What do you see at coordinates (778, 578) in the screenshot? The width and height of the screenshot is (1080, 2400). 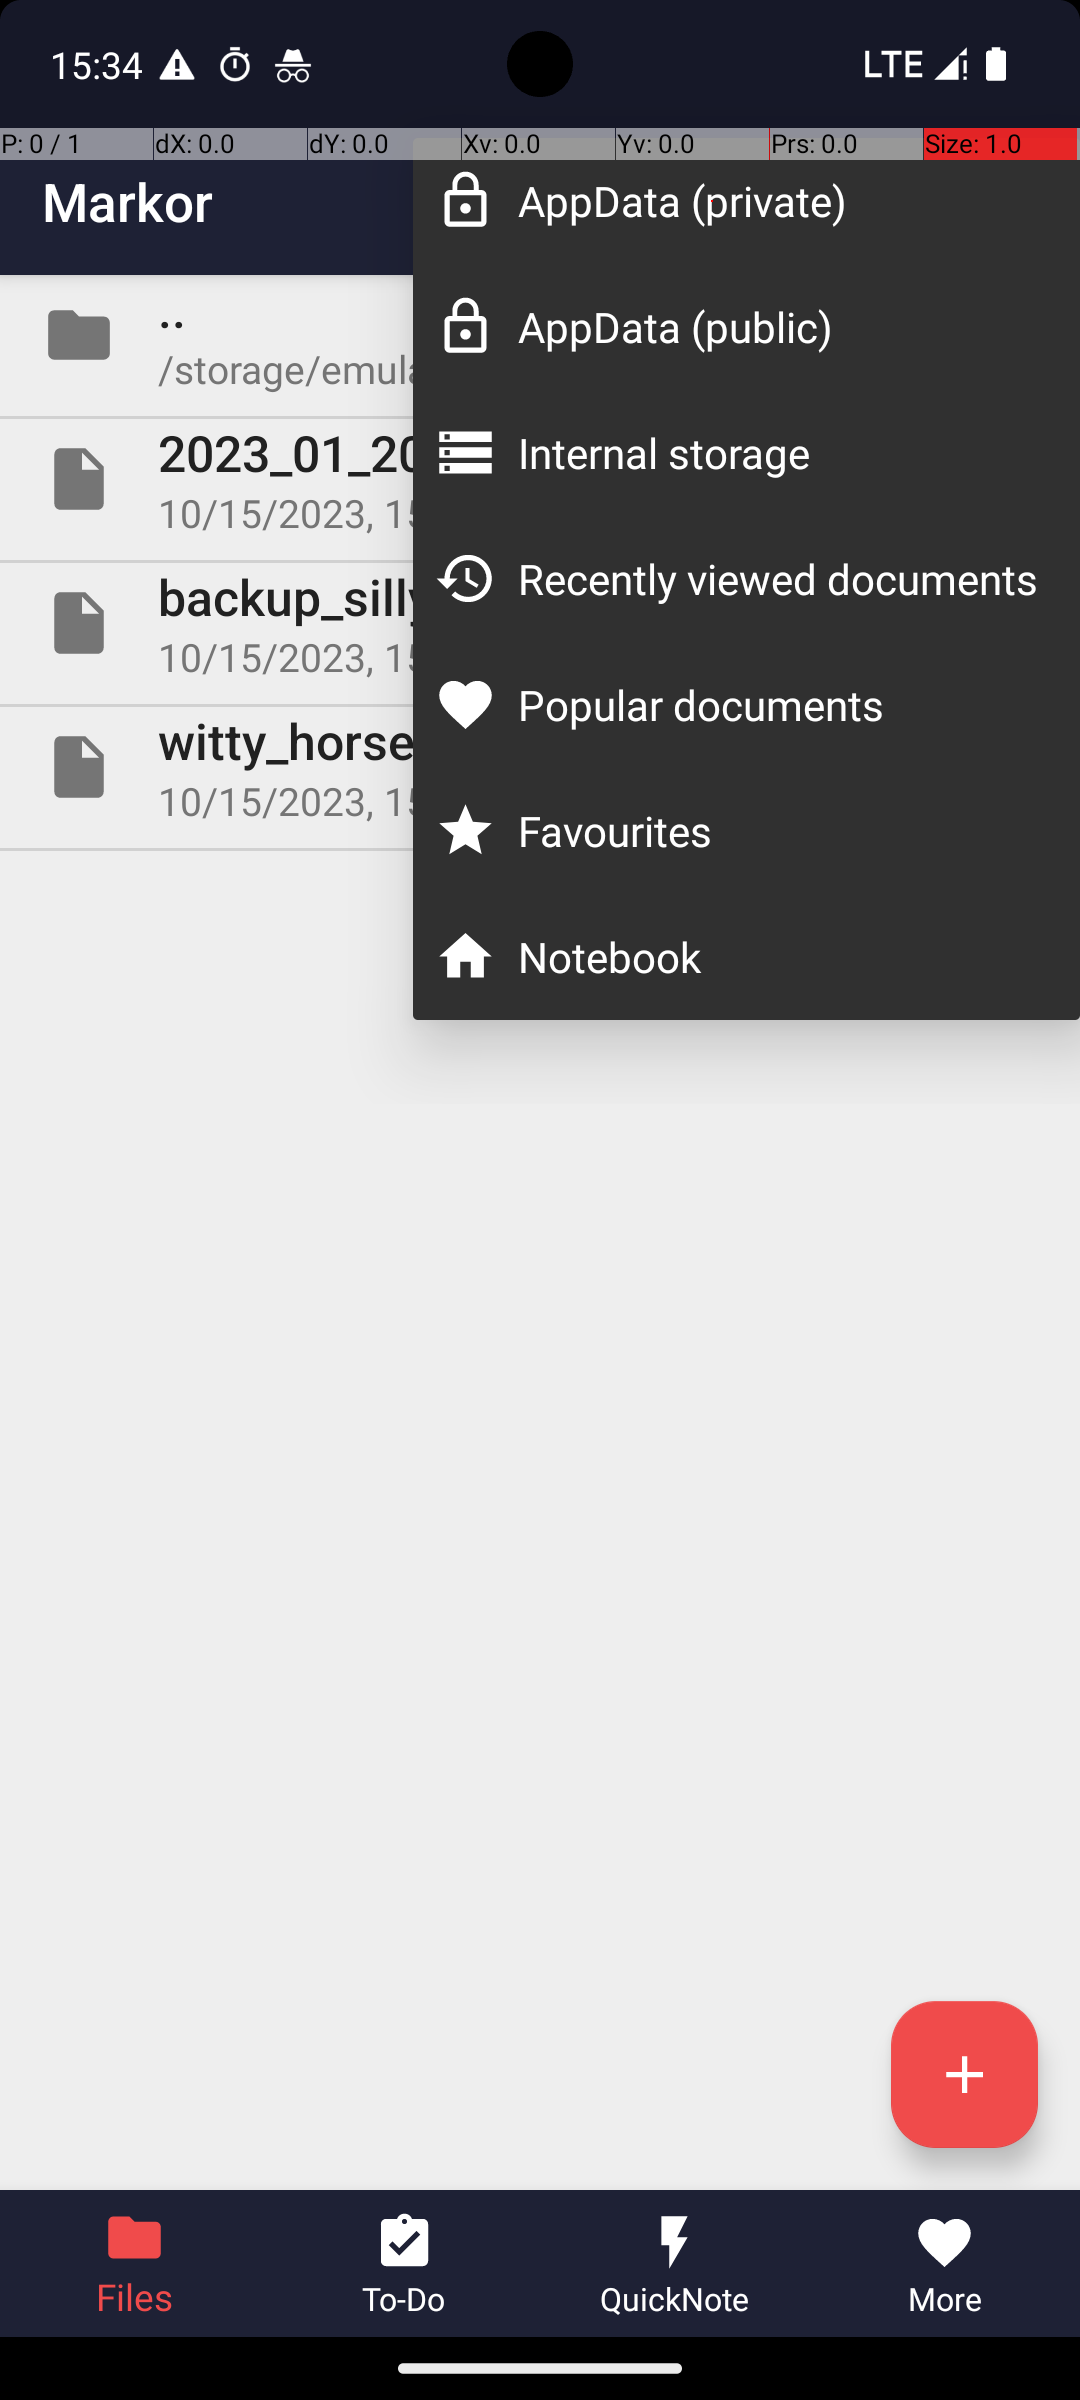 I see `Recently viewed documents` at bounding box center [778, 578].